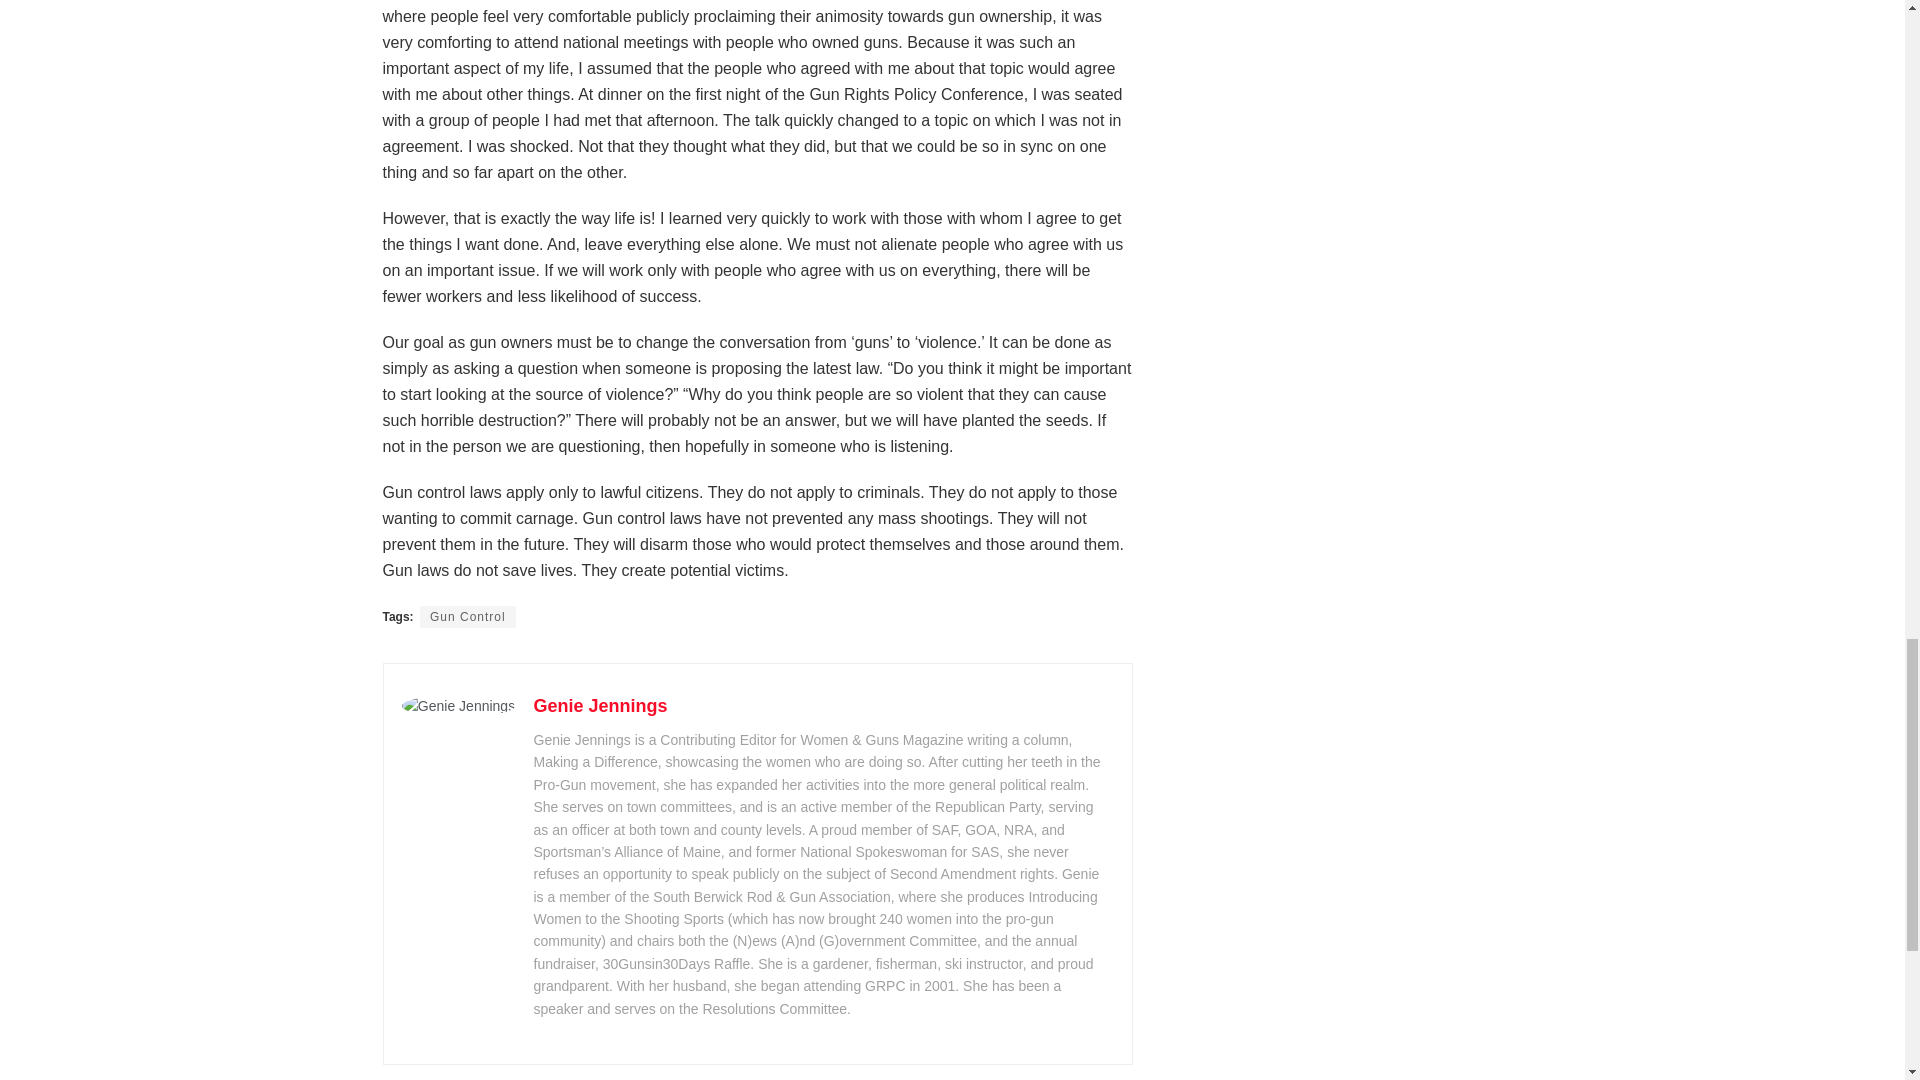 This screenshot has width=1920, height=1080. What do you see at coordinates (468, 616) in the screenshot?
I see `Gun Control` at bounding box center [468, 616].